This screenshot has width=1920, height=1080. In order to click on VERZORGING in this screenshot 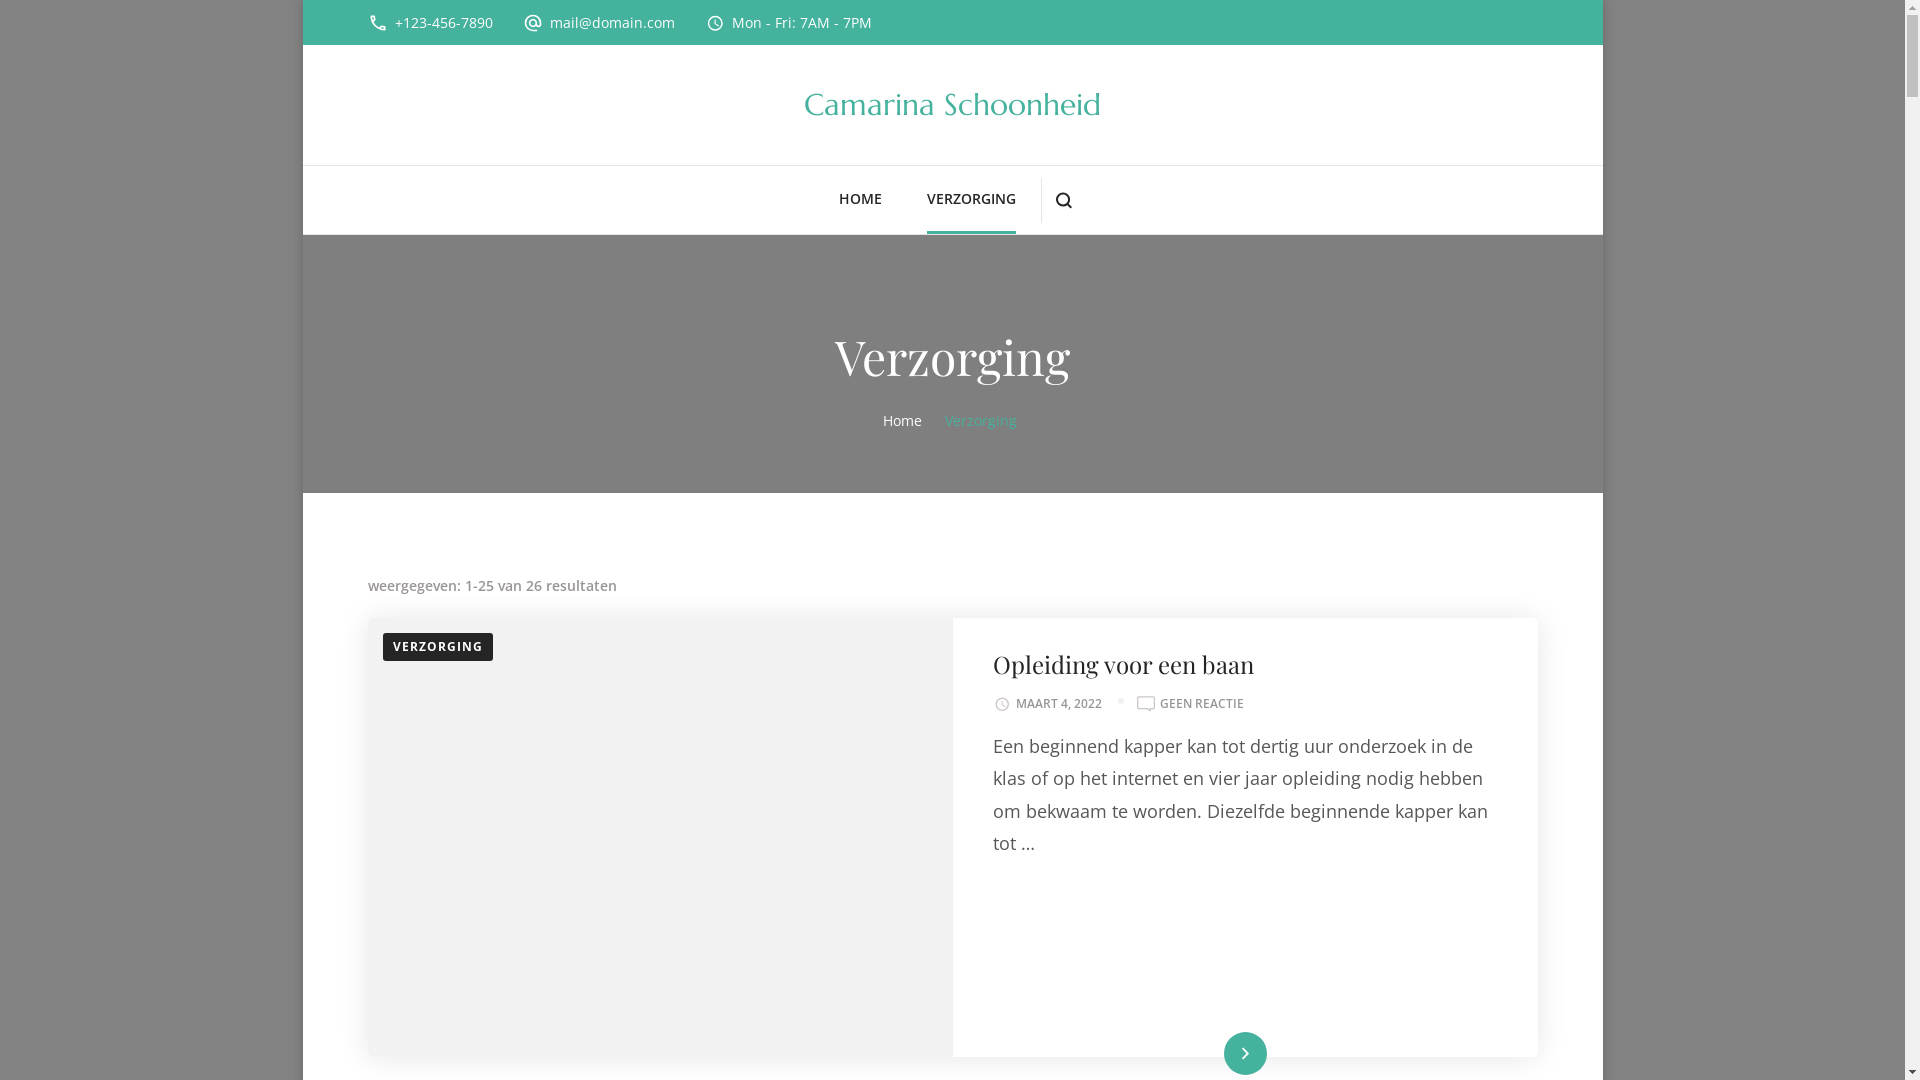, I will do `click(972, 200)`.